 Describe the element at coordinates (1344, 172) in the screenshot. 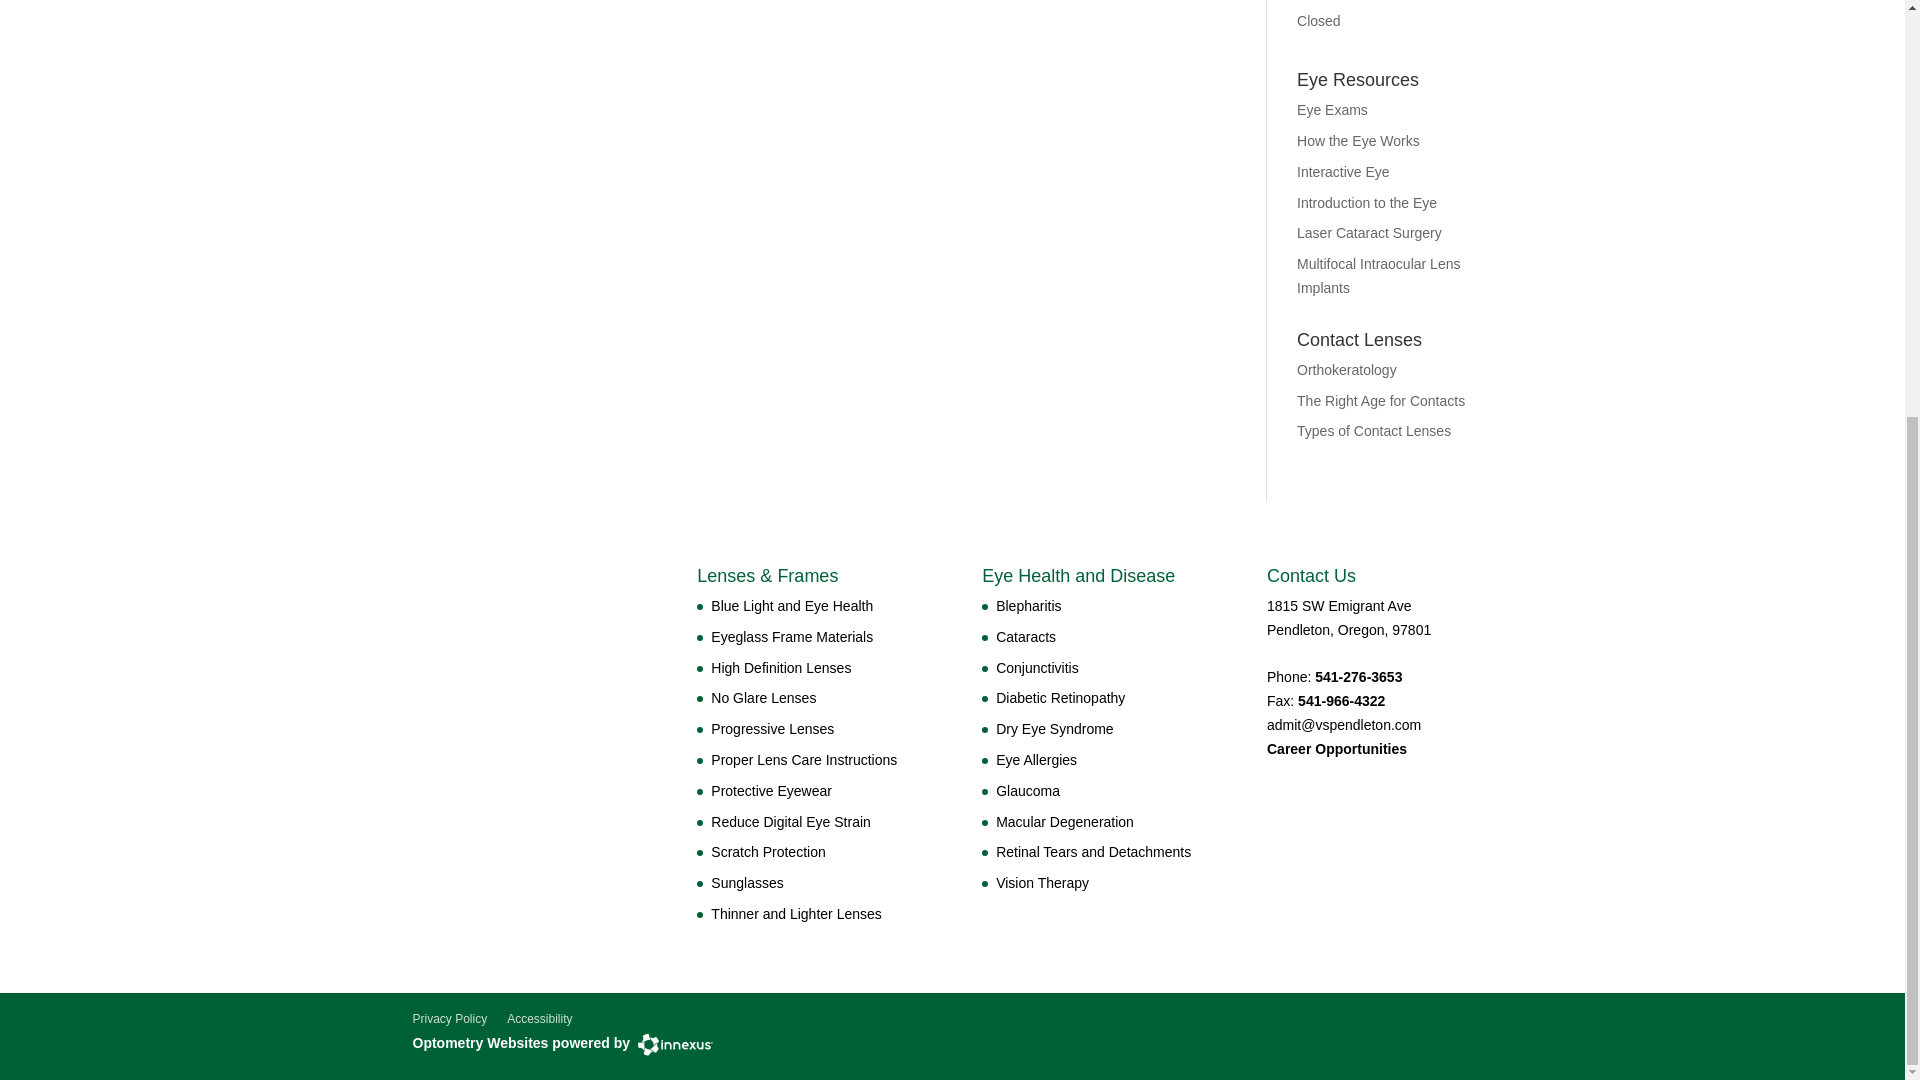

I see `Interactive Eye` at that location.